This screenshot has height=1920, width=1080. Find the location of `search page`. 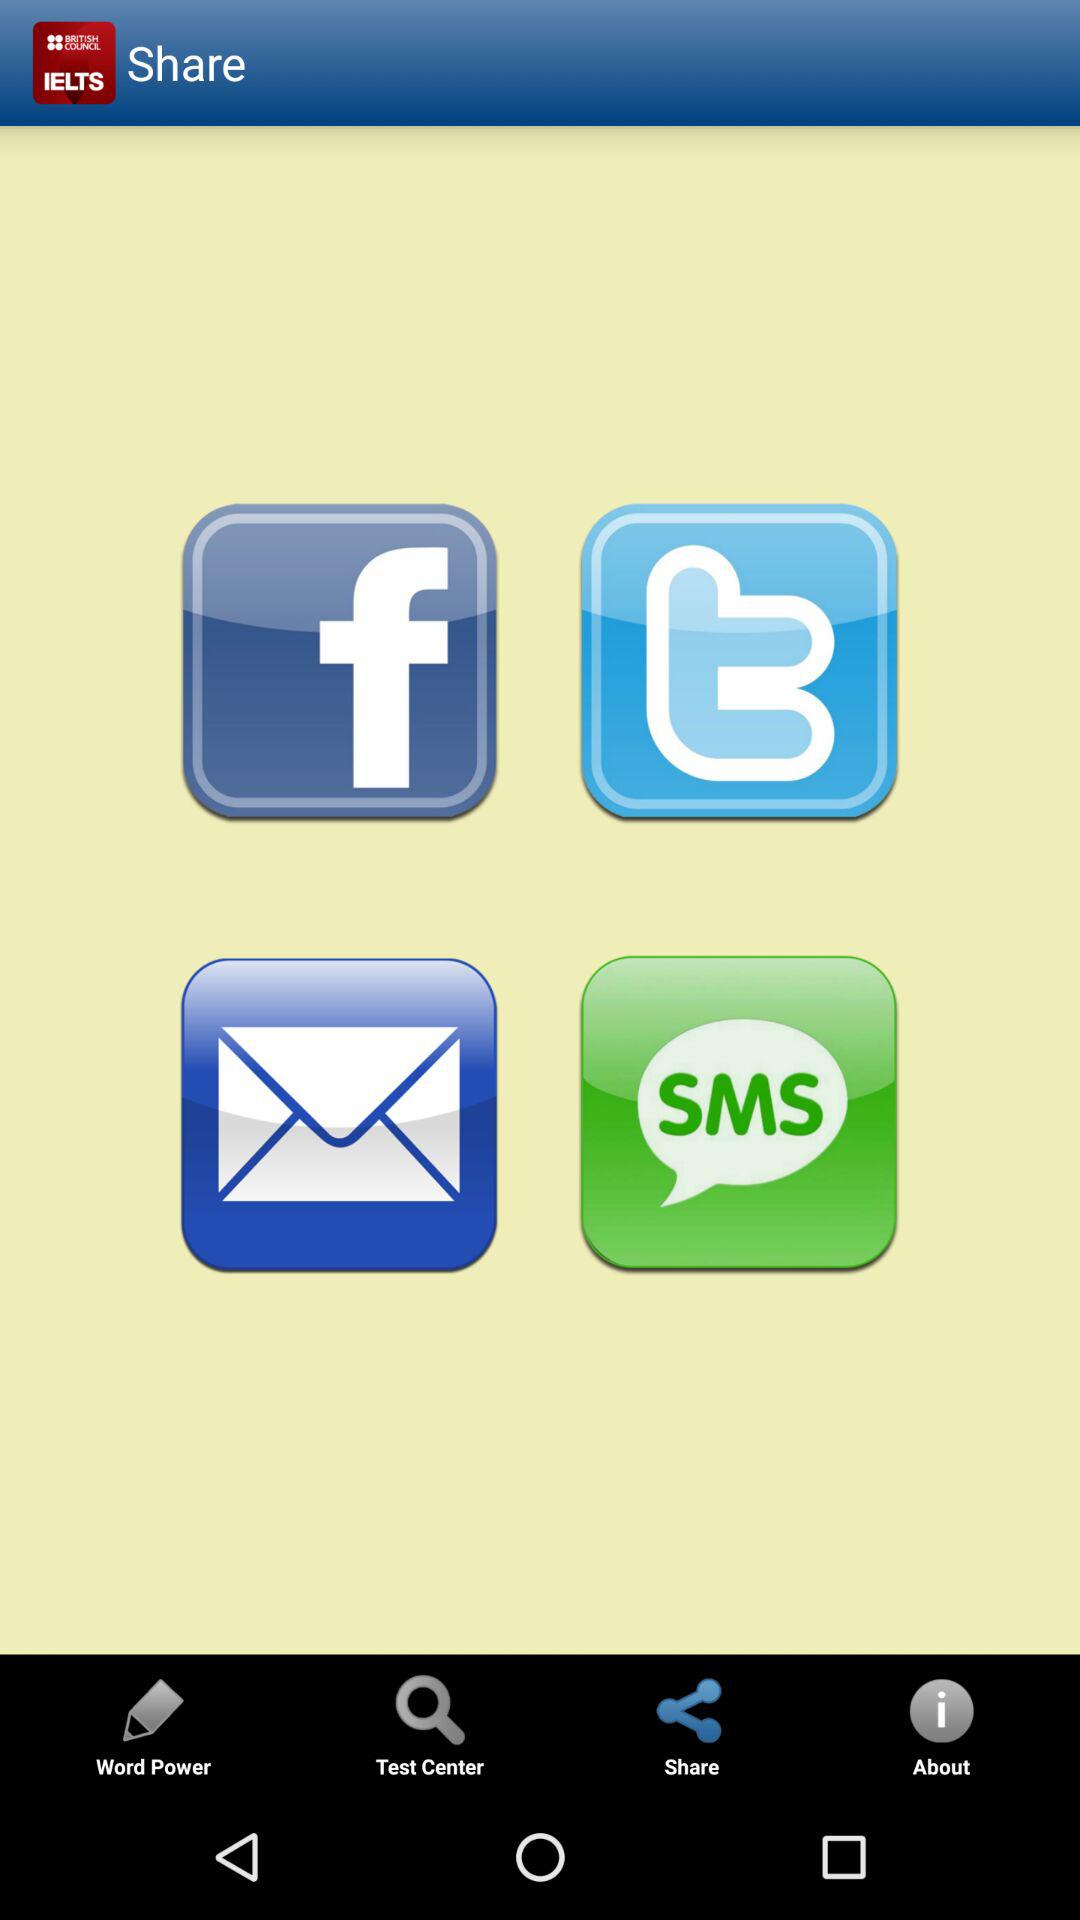

search page is located at coordinates (429, 1710).